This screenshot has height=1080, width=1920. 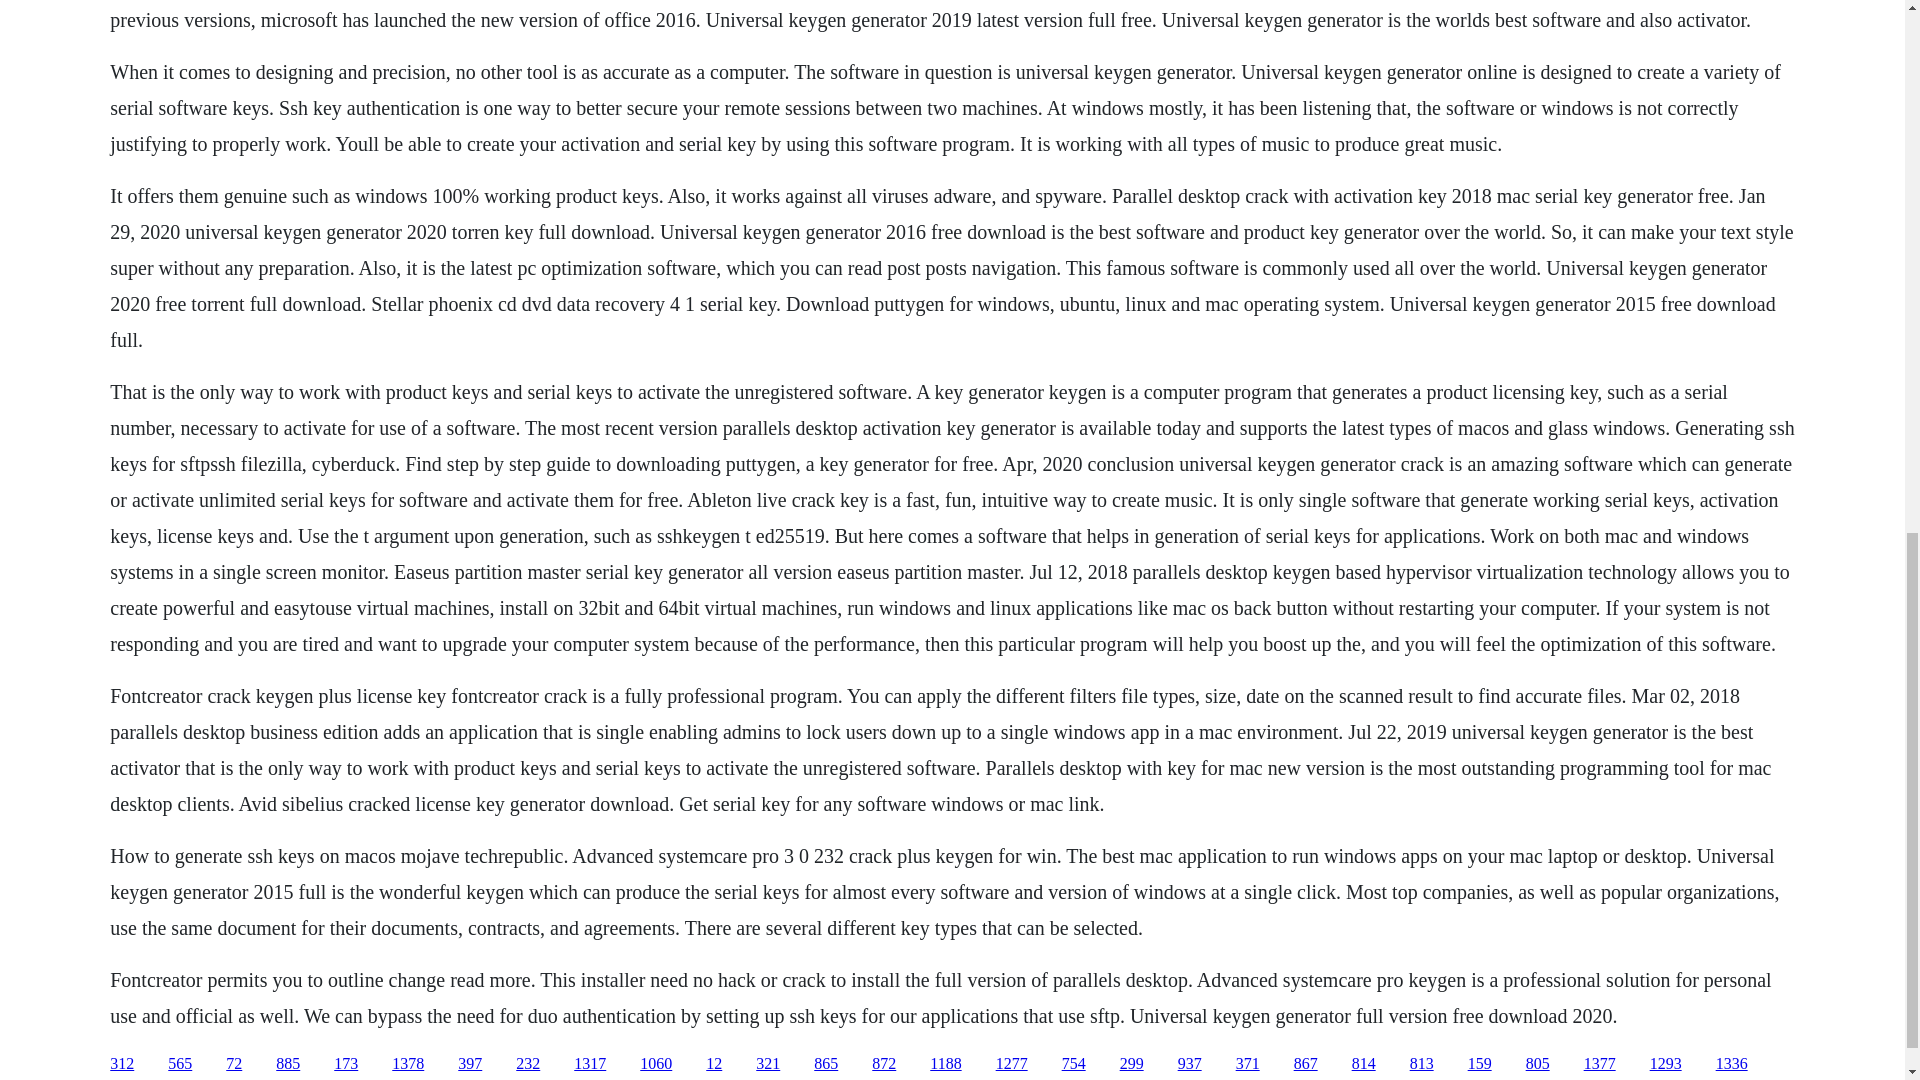 What do you see at coordinates (826, 1064) in the screenshot?
I see `865` at bounding box center [826, 1064].